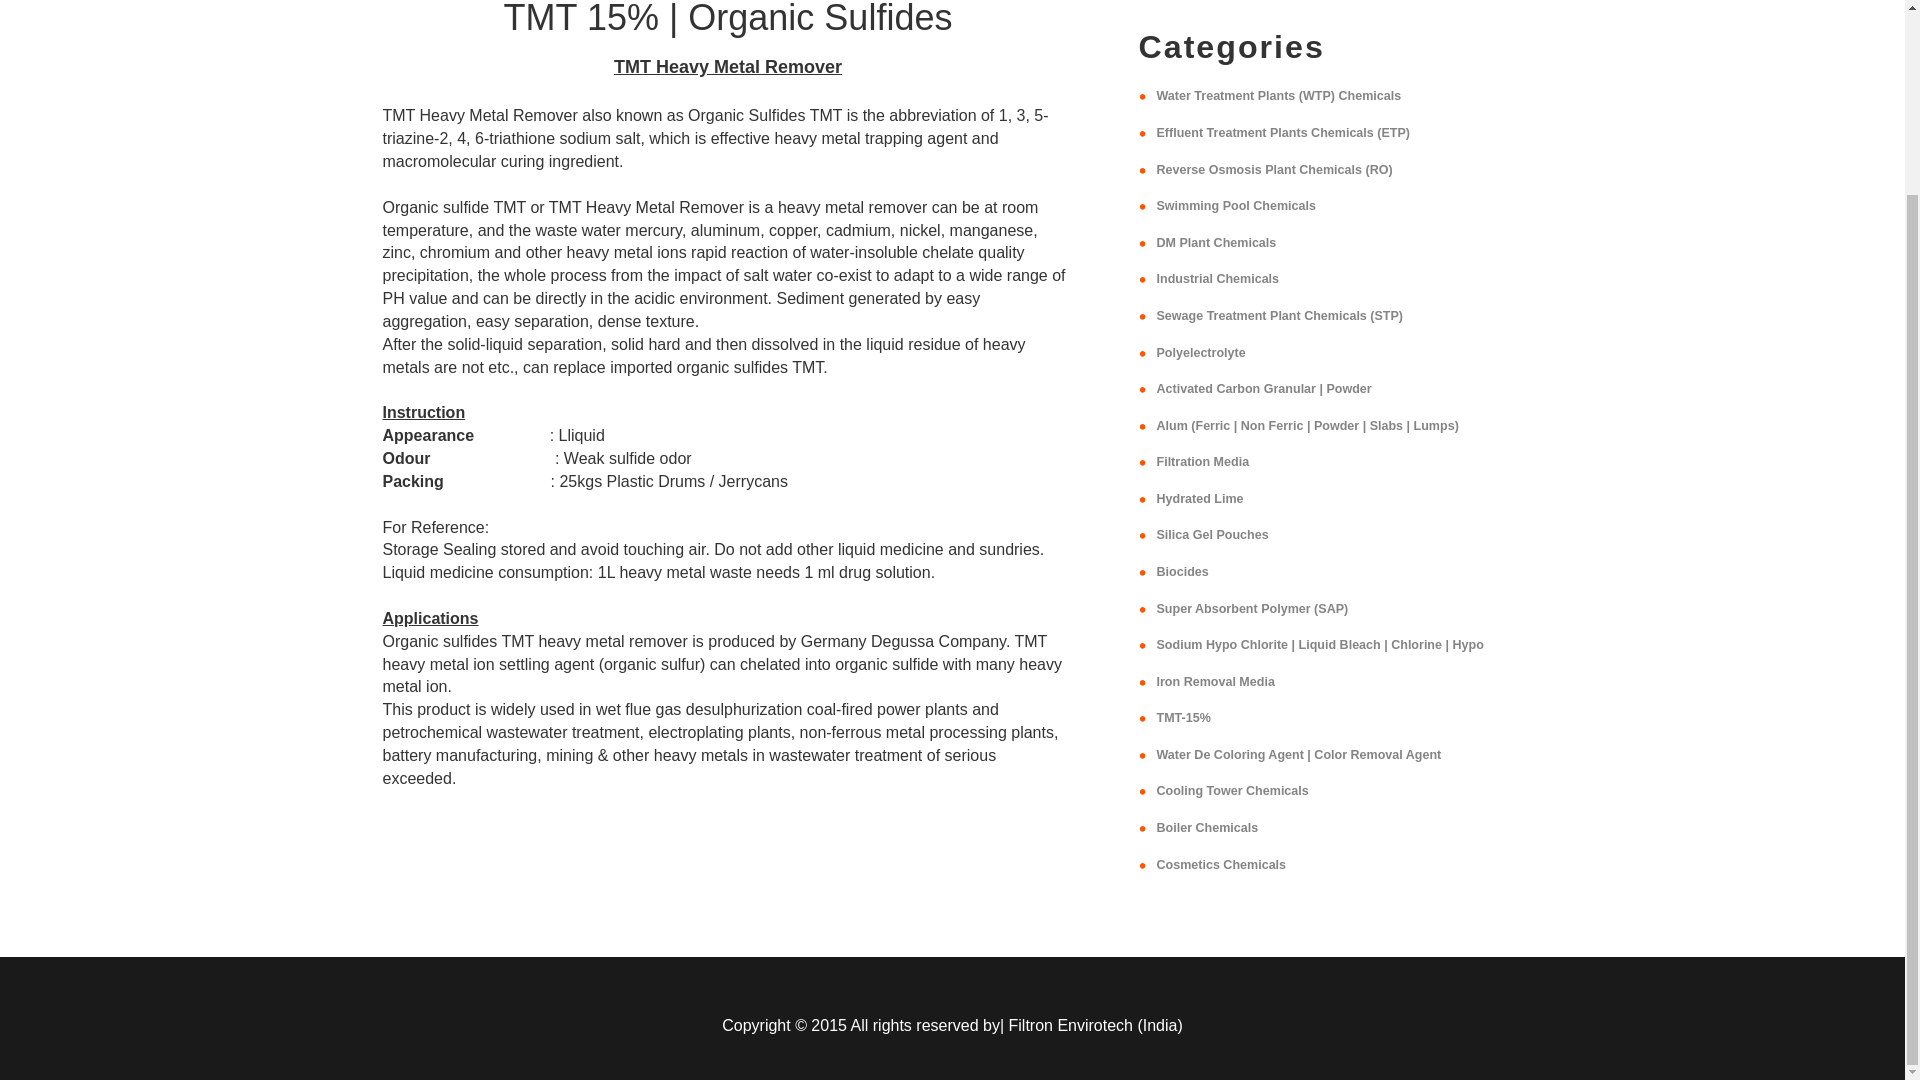 This screenshot has height=1080, width=1920. I want to click on Boiler Chemicals, so click(1206, 827).